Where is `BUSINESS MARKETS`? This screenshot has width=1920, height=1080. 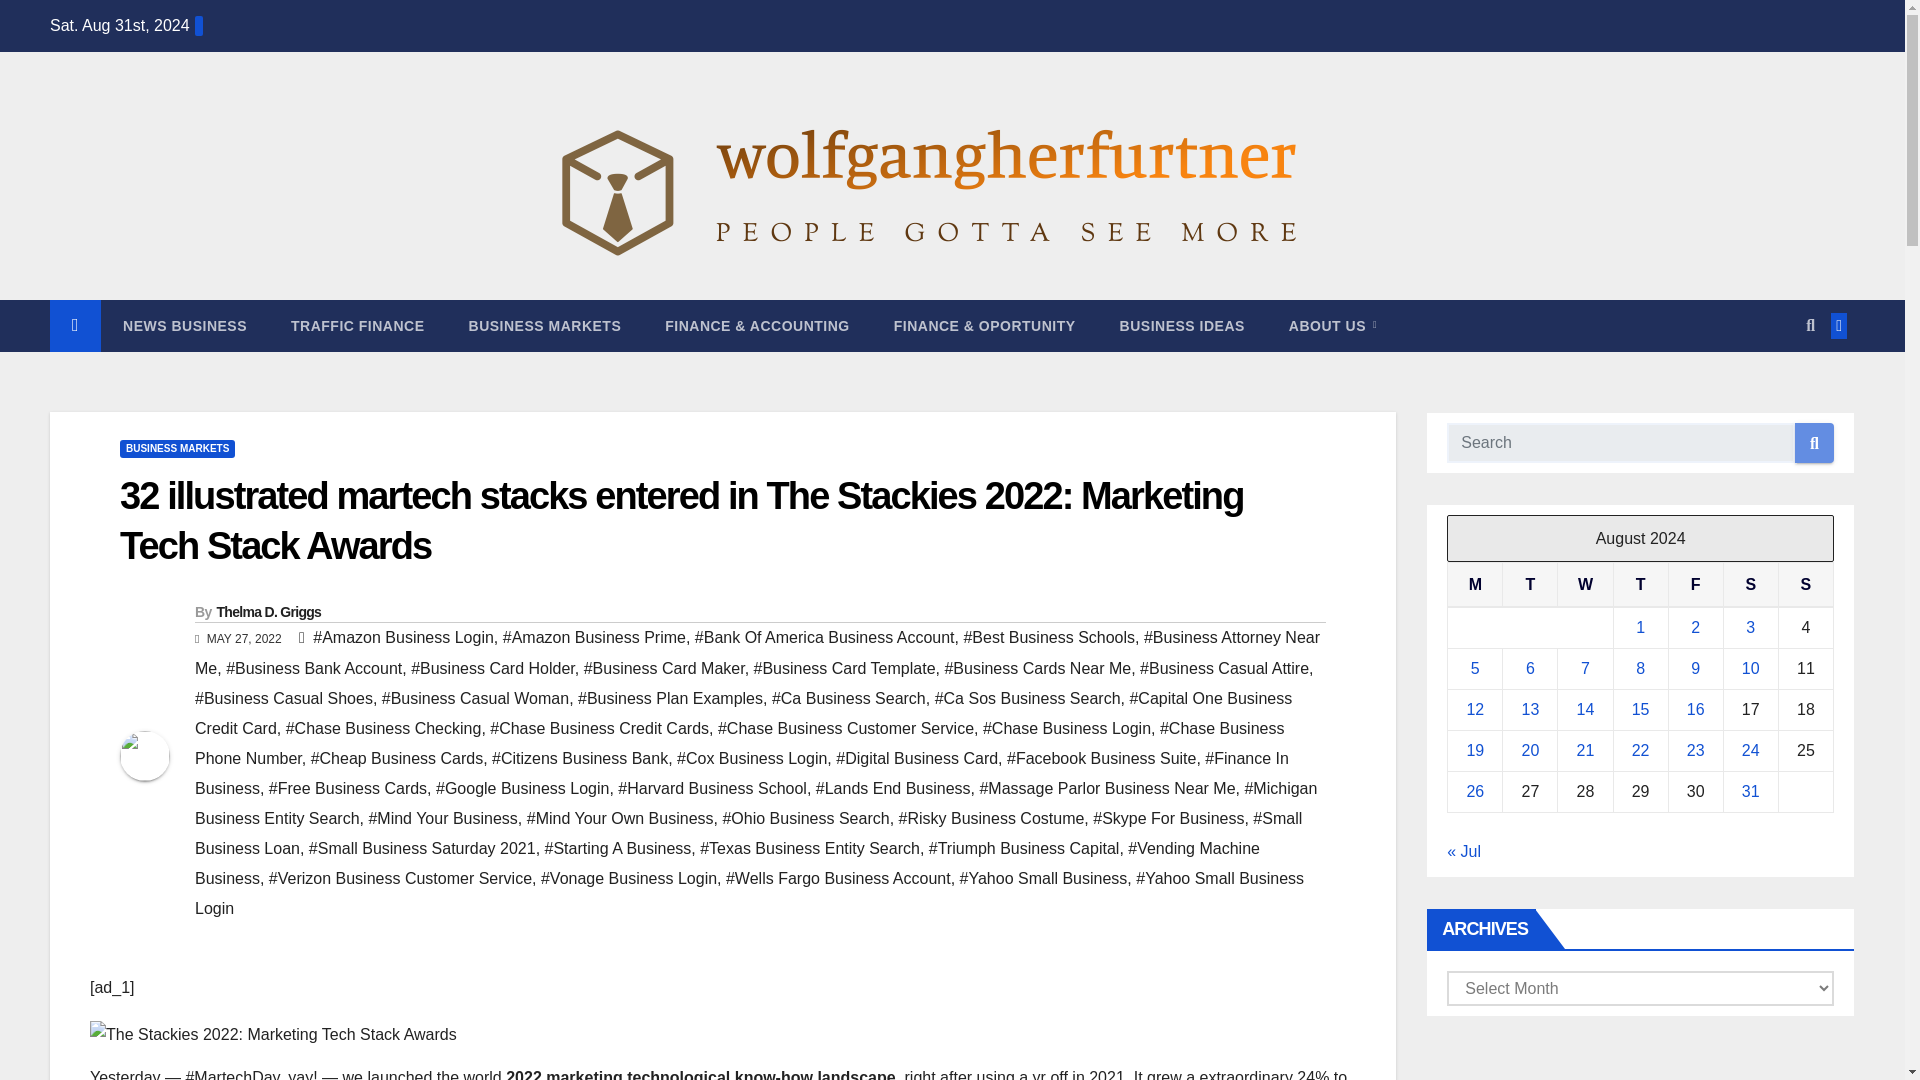 BUSINESS MARKETS is located at coordinates (176, 448).